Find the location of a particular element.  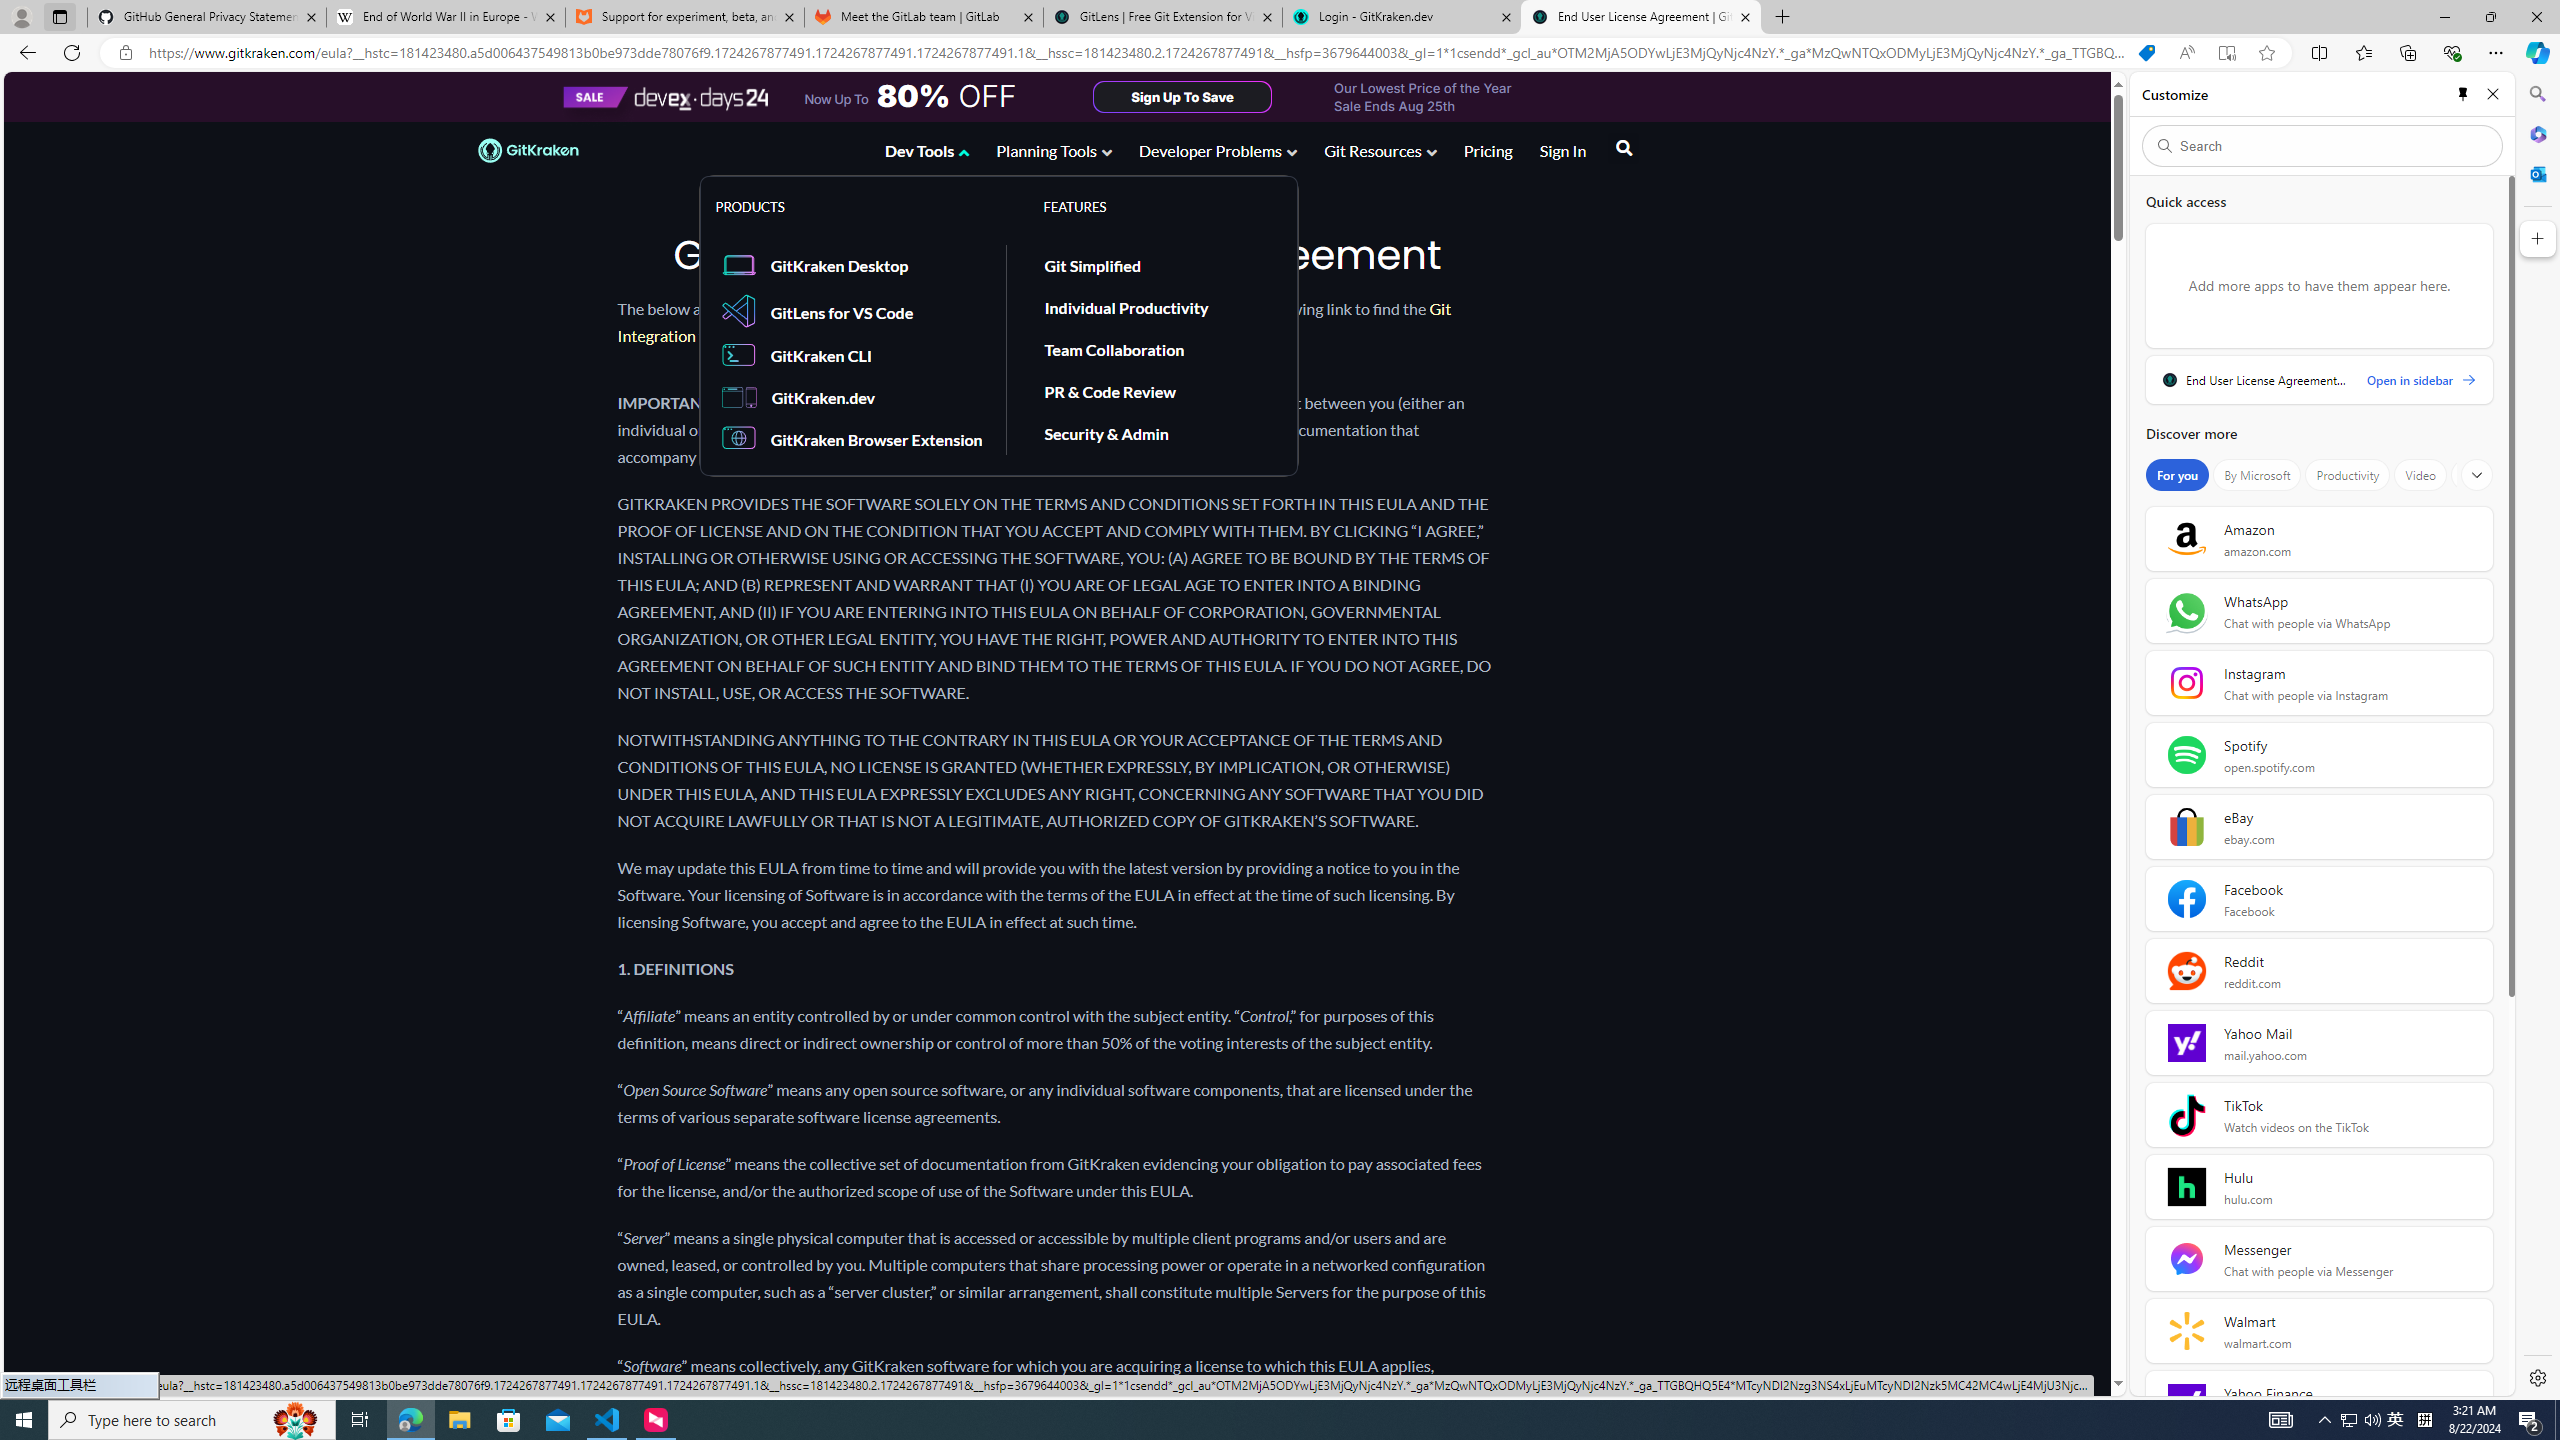

Team Collaboration is located at coordinates (1156, 350).